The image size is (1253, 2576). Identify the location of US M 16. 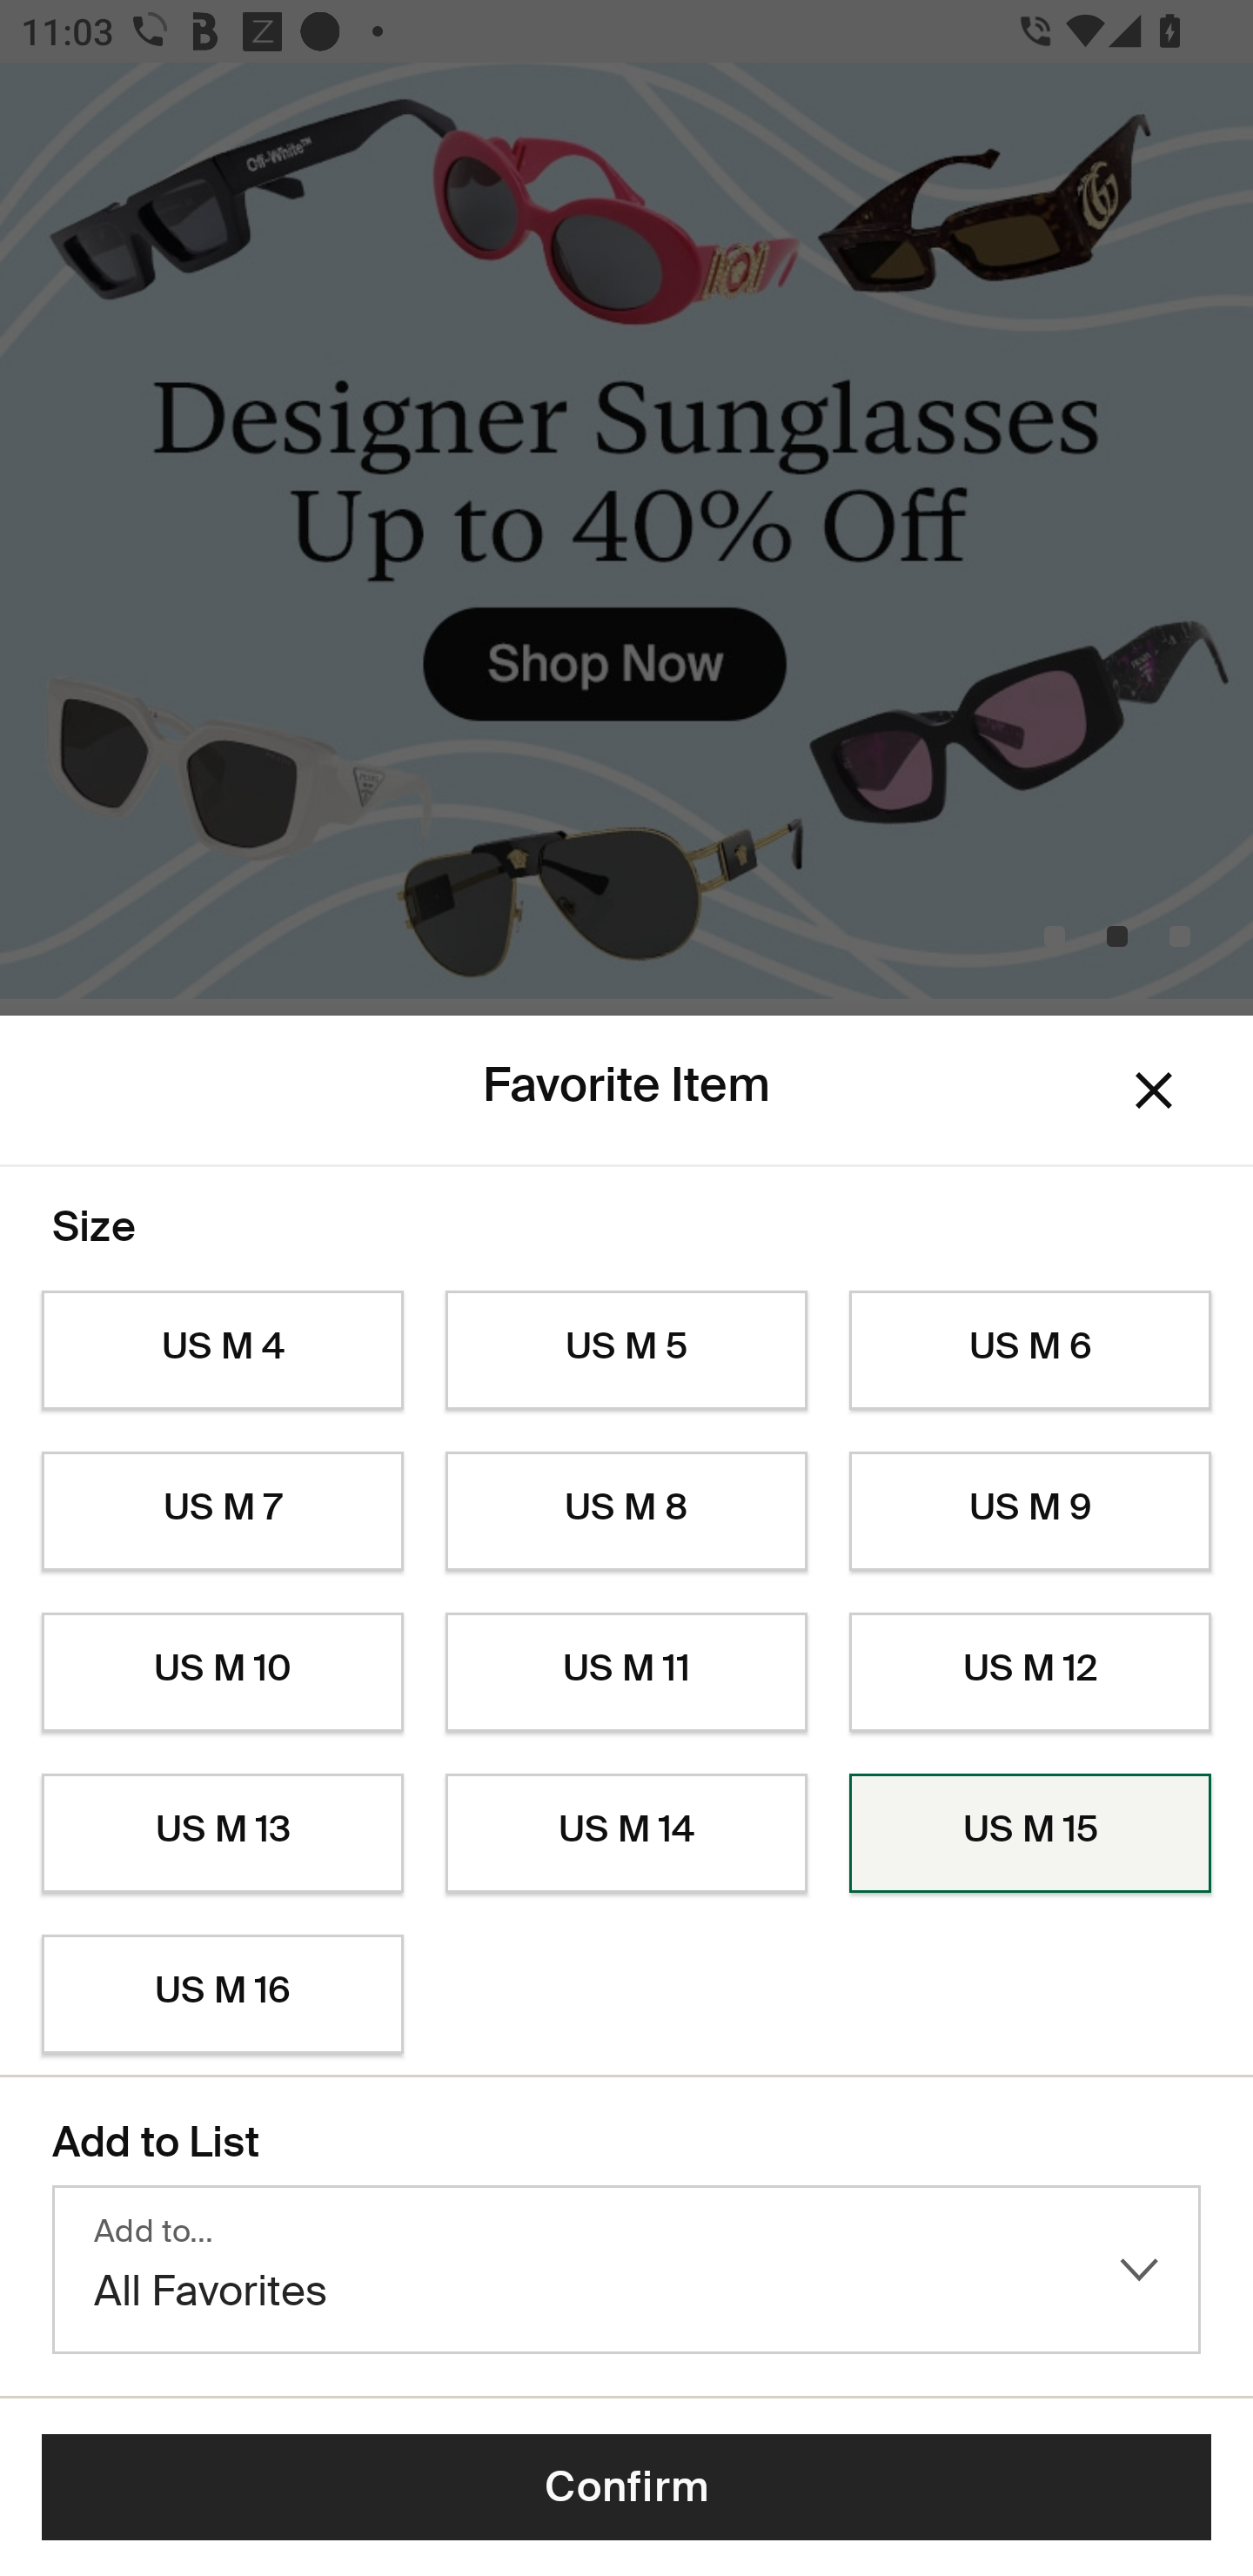
(222, 1995).